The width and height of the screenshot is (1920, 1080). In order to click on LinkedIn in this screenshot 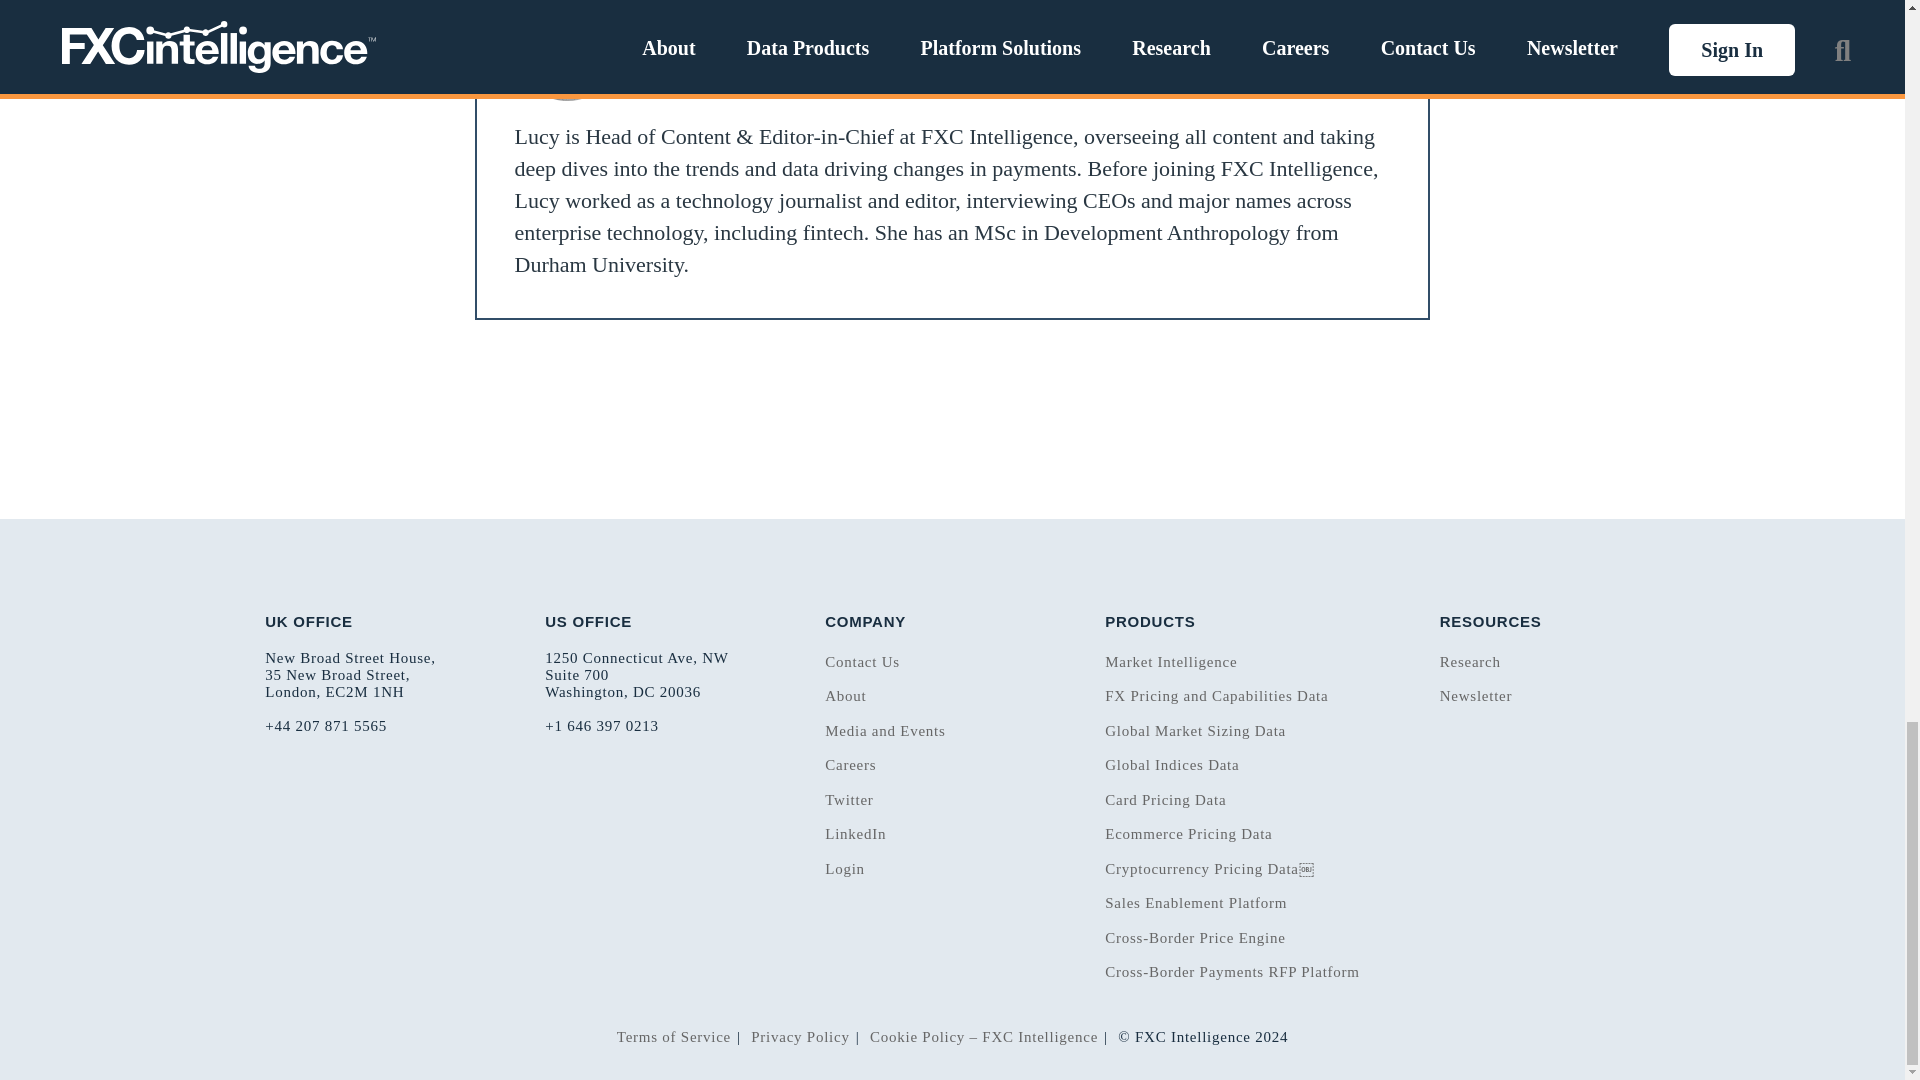, I will do `click(1344, 58)`.